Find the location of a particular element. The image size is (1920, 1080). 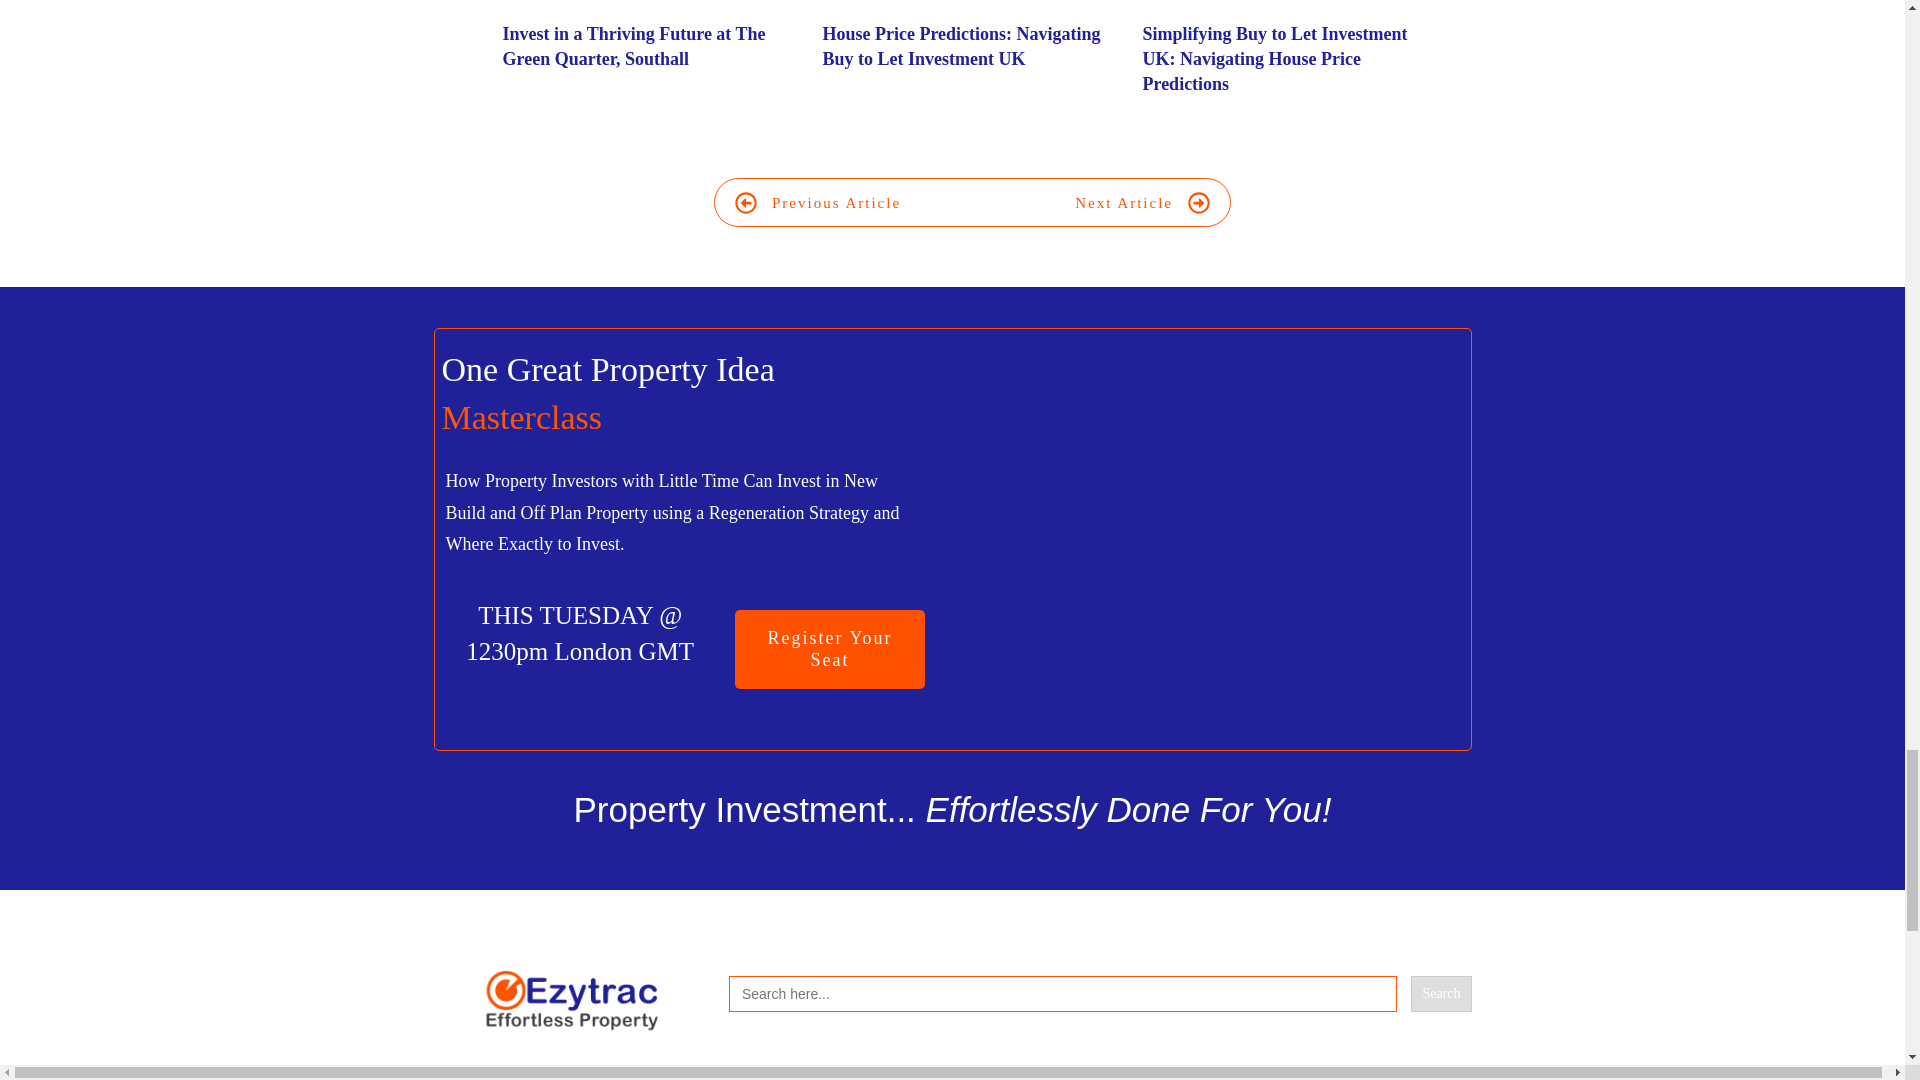

House Price Predictions: Navigating Buy to Let Investment UK is located at coordinates (971, 58).